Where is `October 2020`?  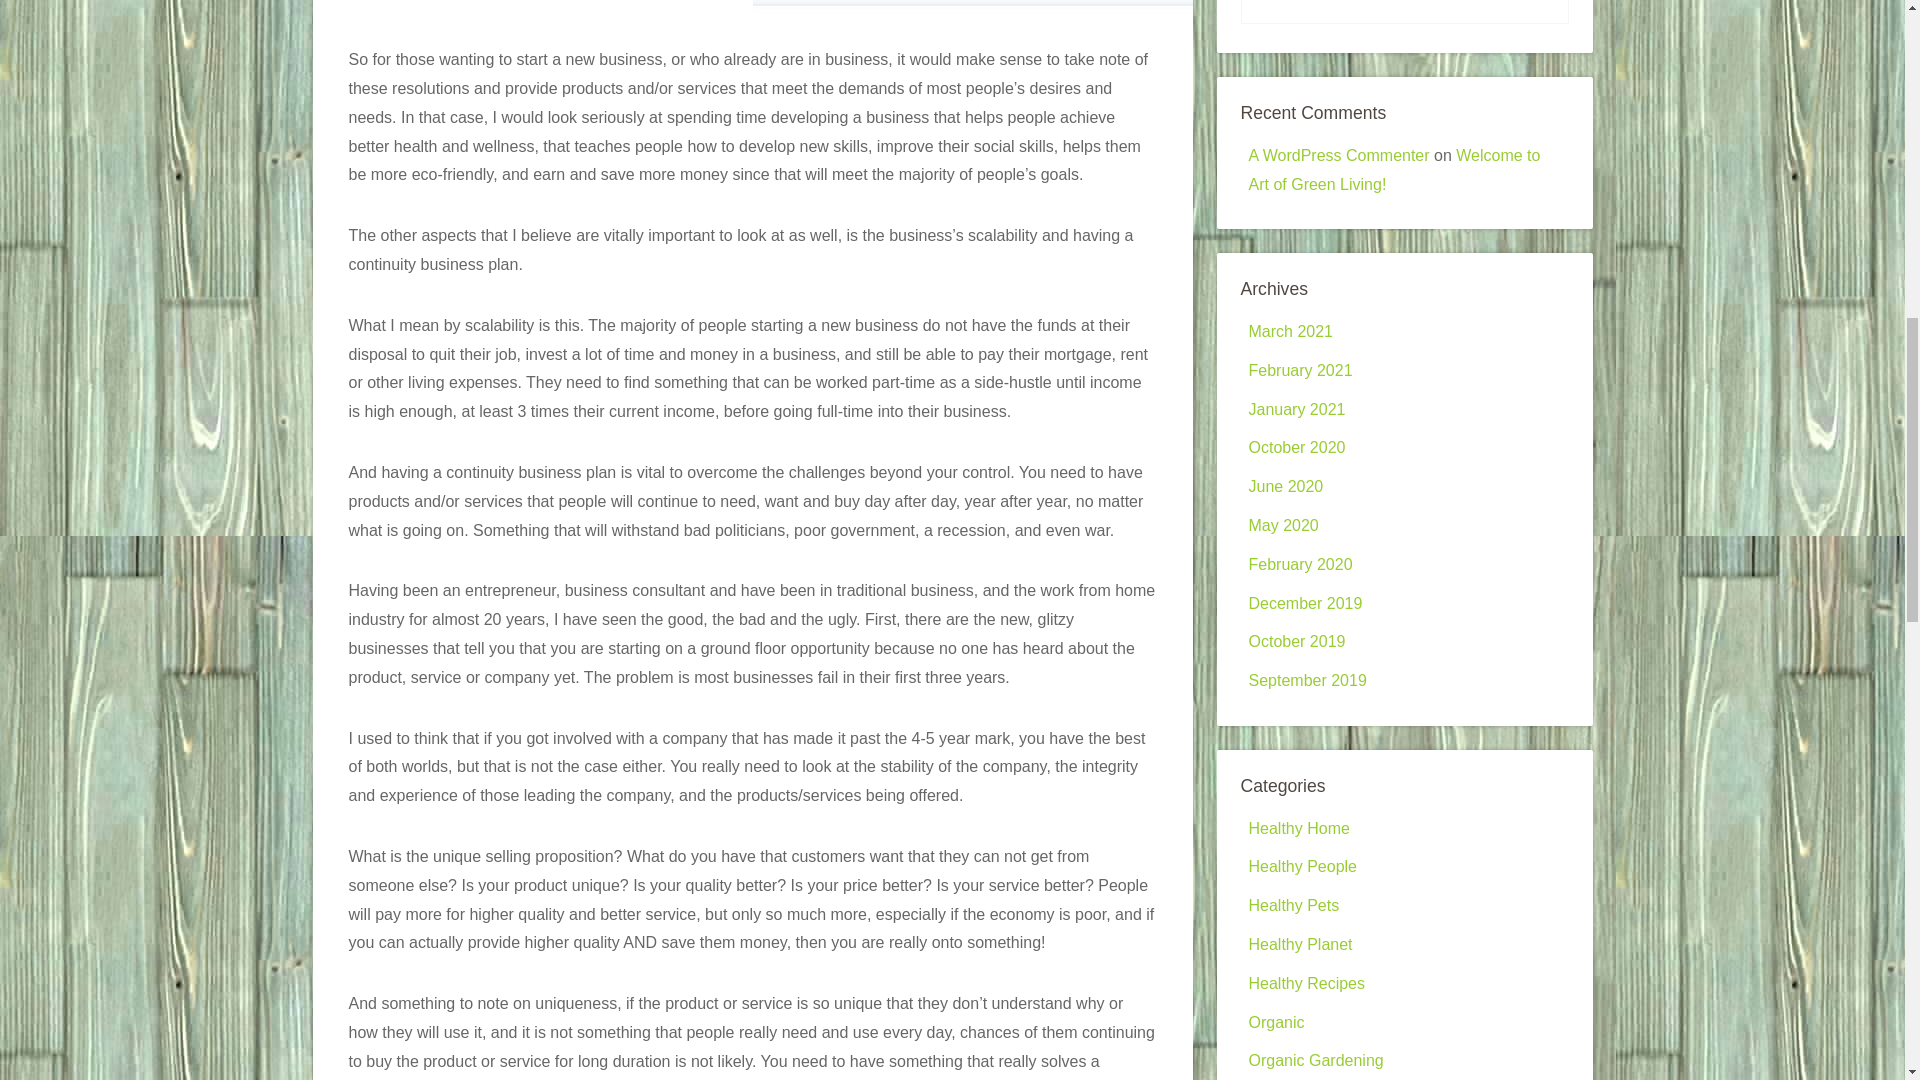
October 2020 is located at coordinates (1296, 446).